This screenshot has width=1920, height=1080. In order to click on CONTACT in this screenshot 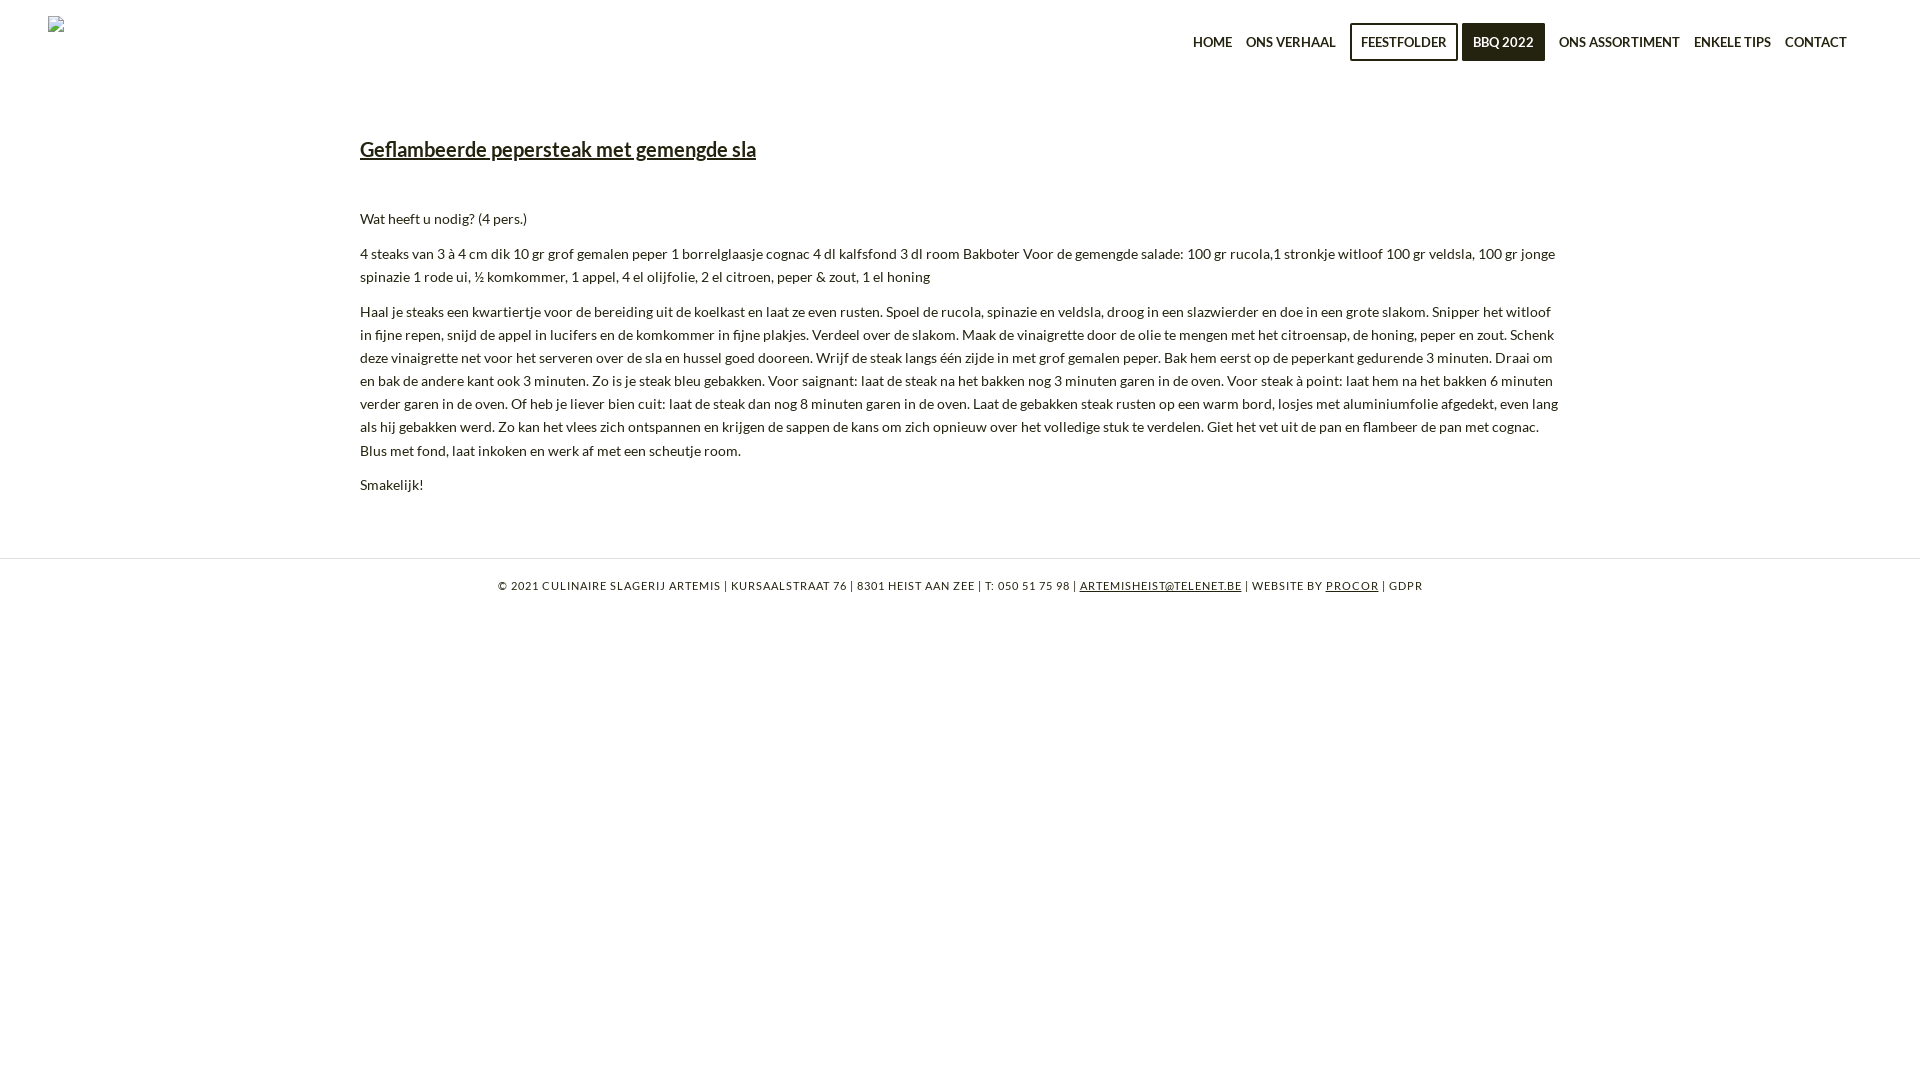, I will do `click(1816, 42)`.